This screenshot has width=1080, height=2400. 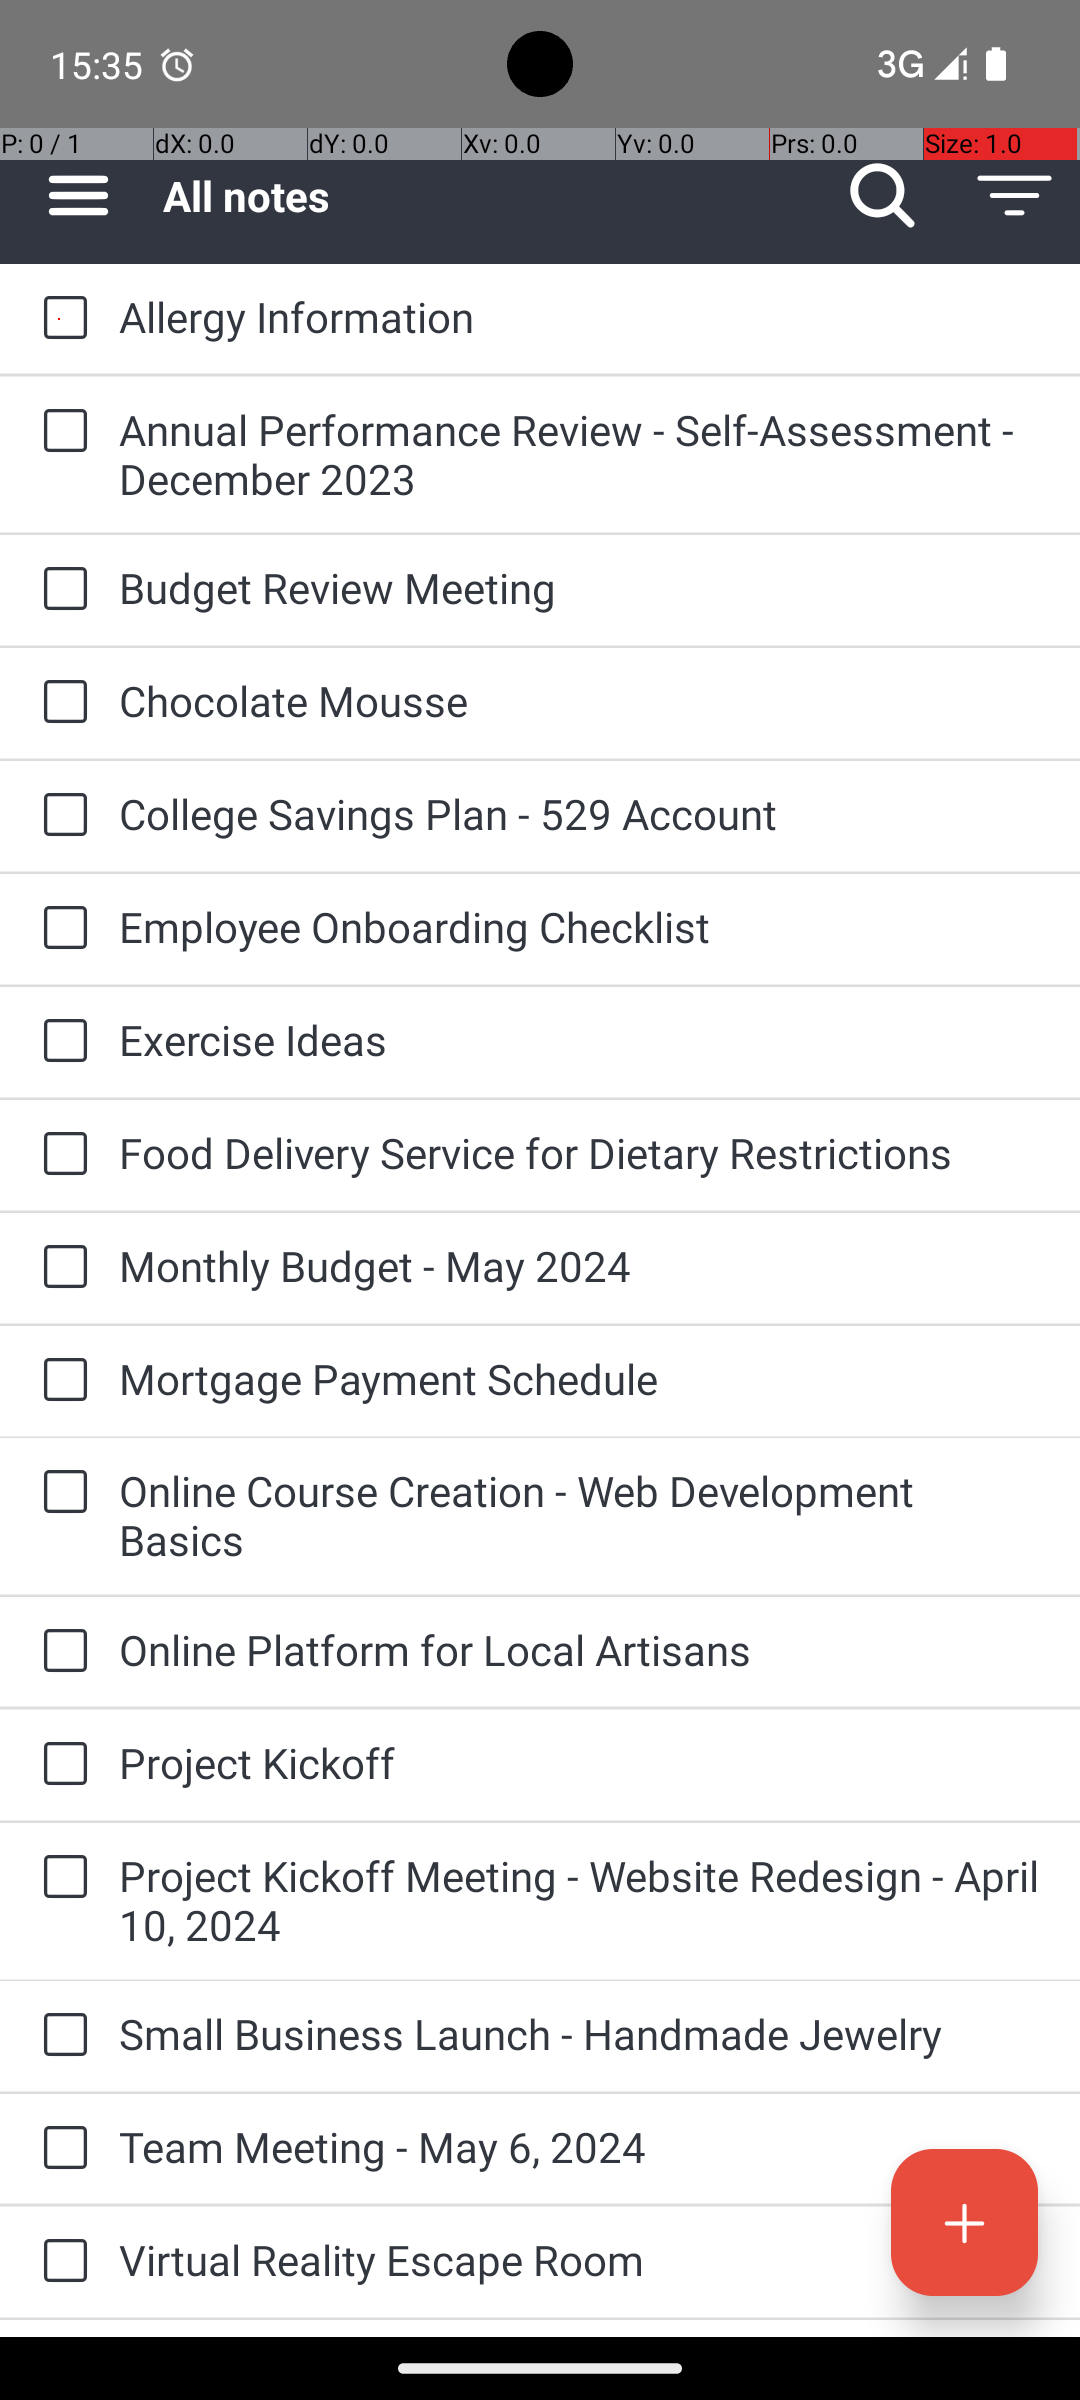 I want to click on Virtual Reality Escape Room, so click(x=580, y=2260).